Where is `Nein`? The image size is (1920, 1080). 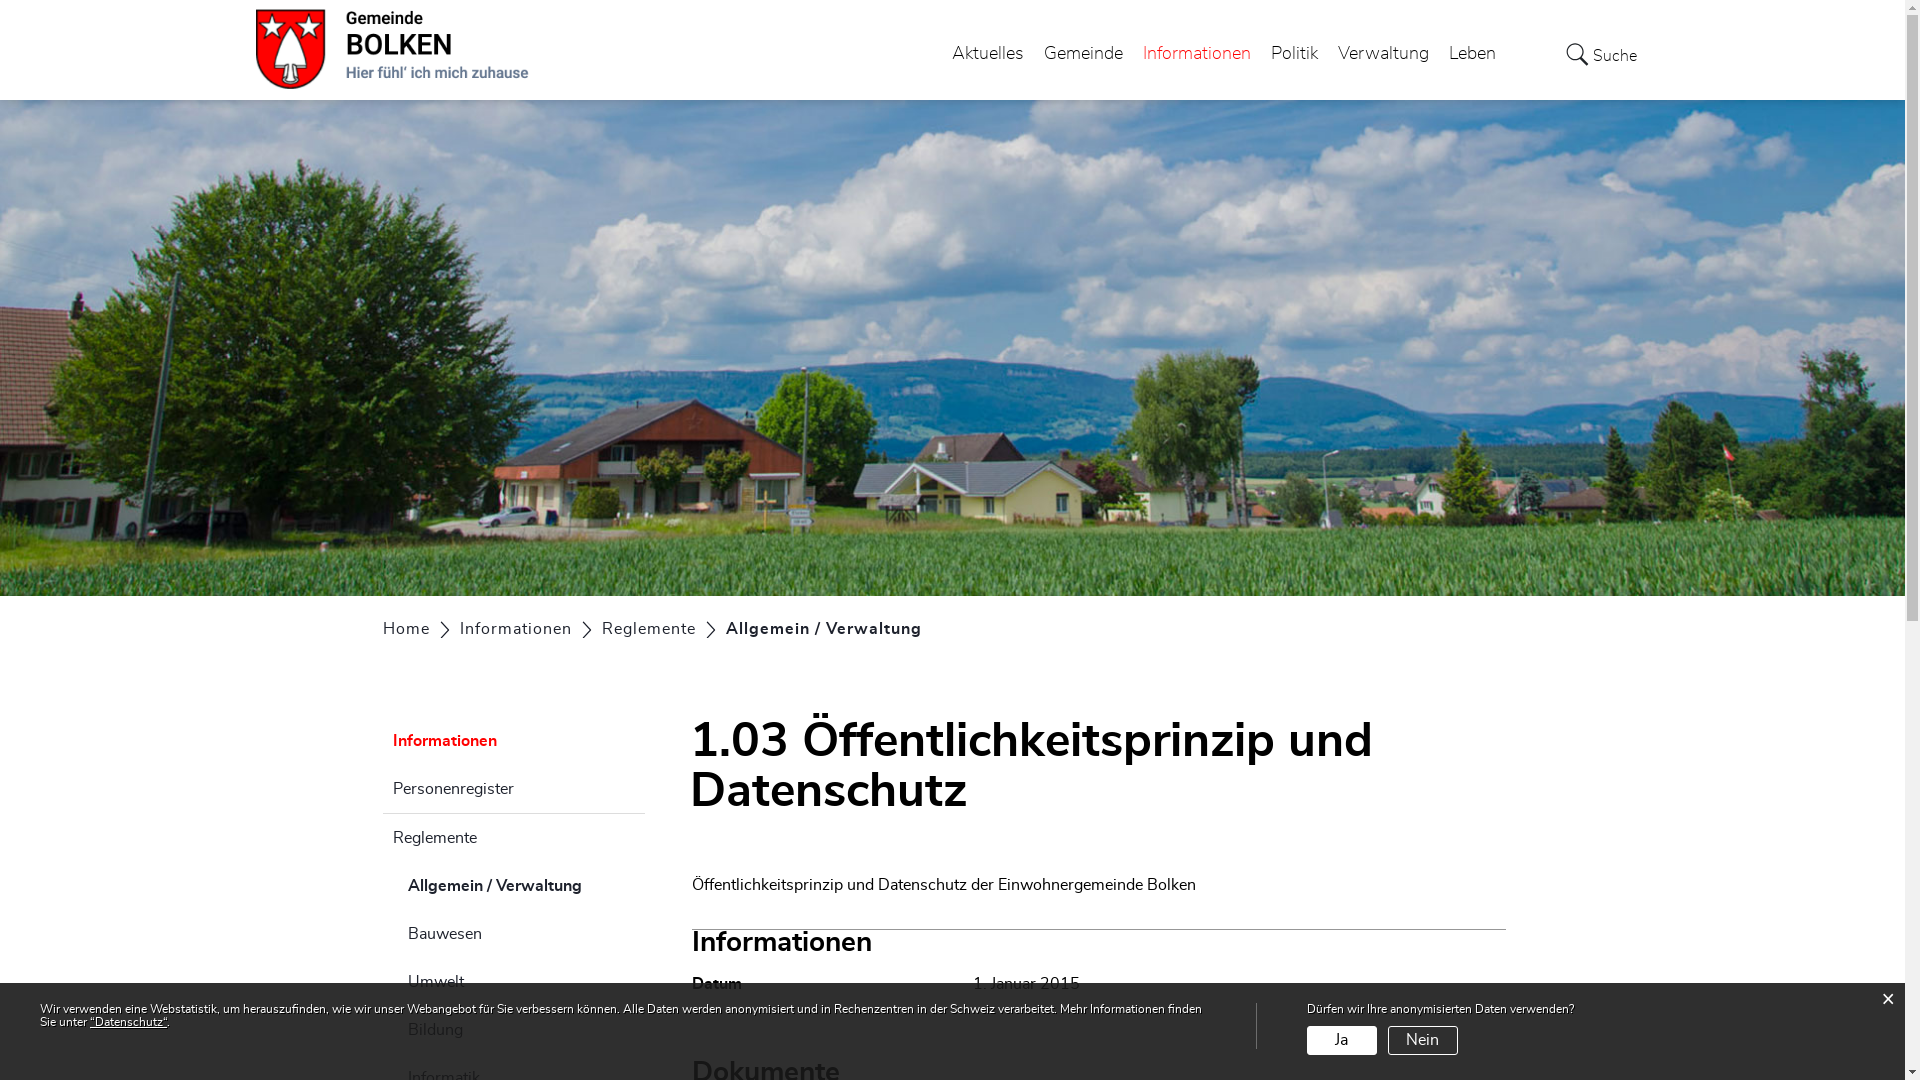
Nein is located at coordinates (1423, 1040).